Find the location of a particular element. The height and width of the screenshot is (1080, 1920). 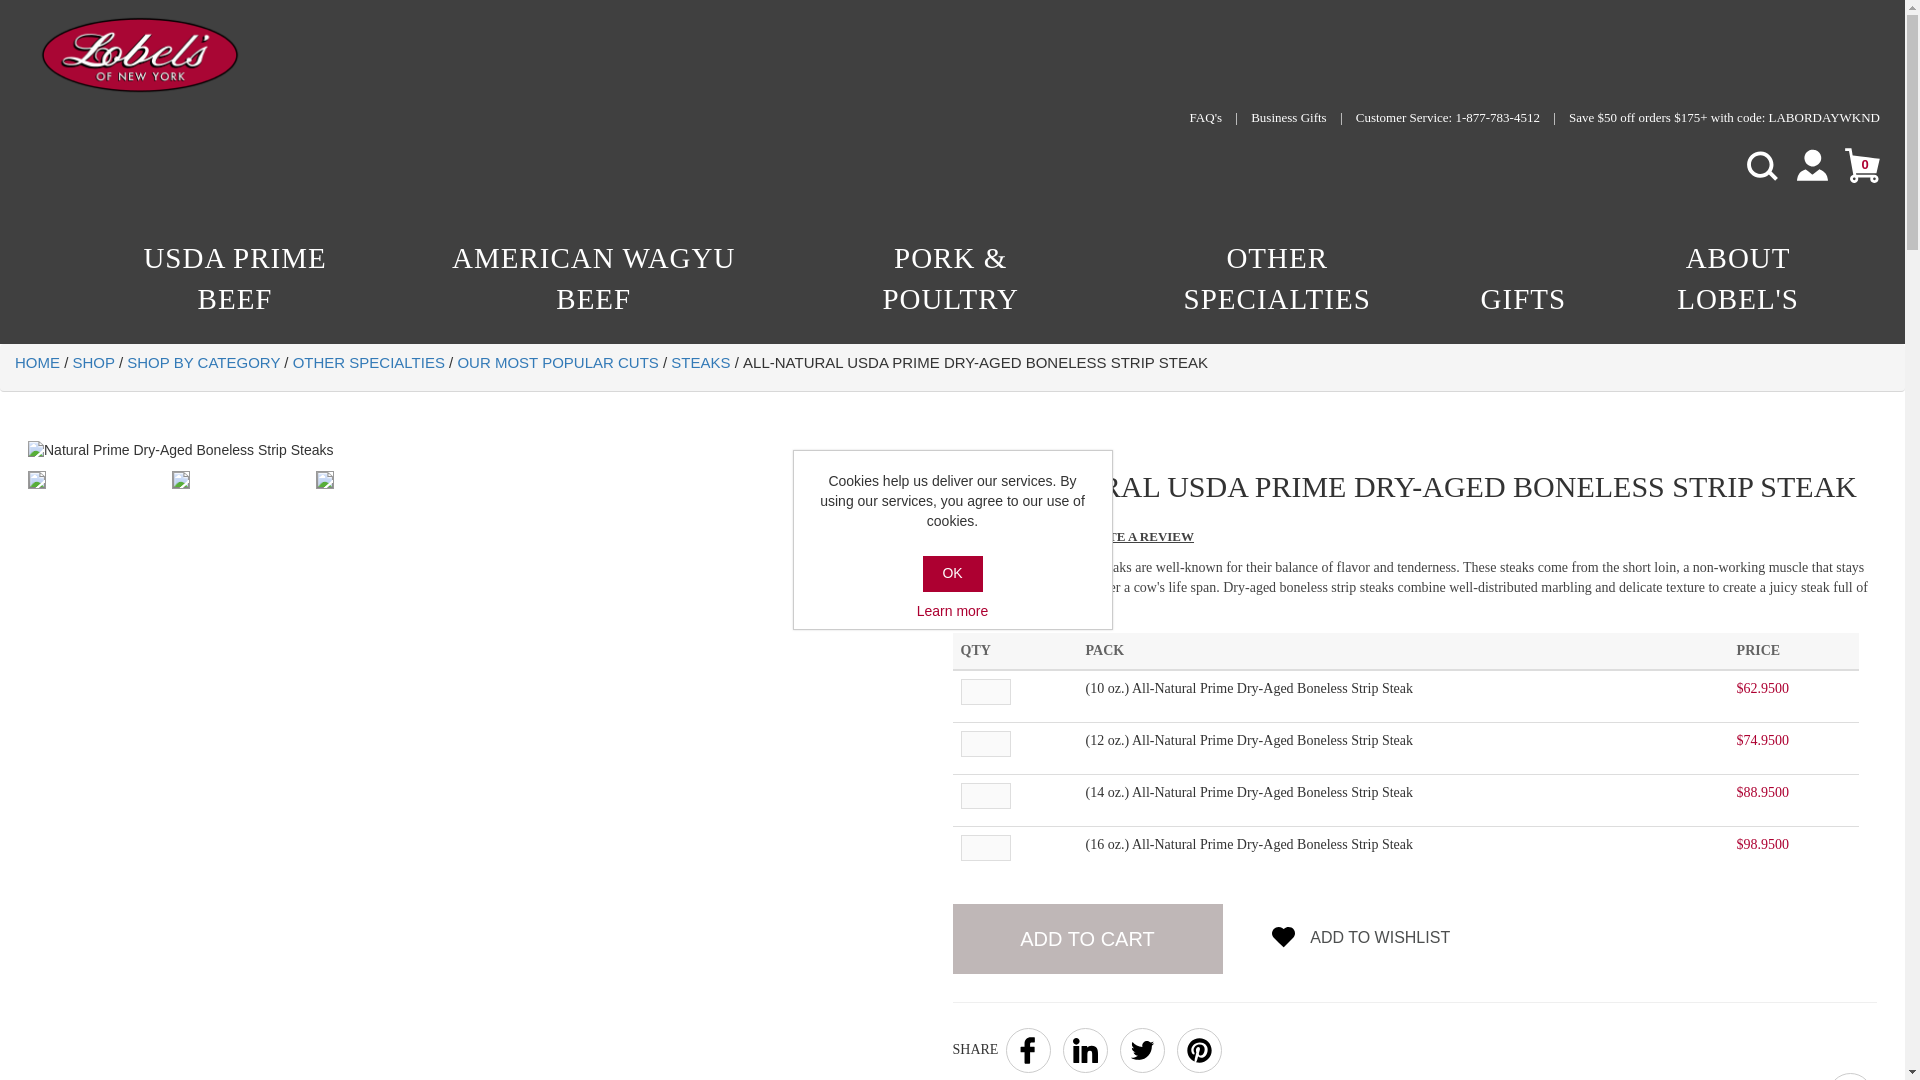

Lobel's is located at coordinates (140, 54).